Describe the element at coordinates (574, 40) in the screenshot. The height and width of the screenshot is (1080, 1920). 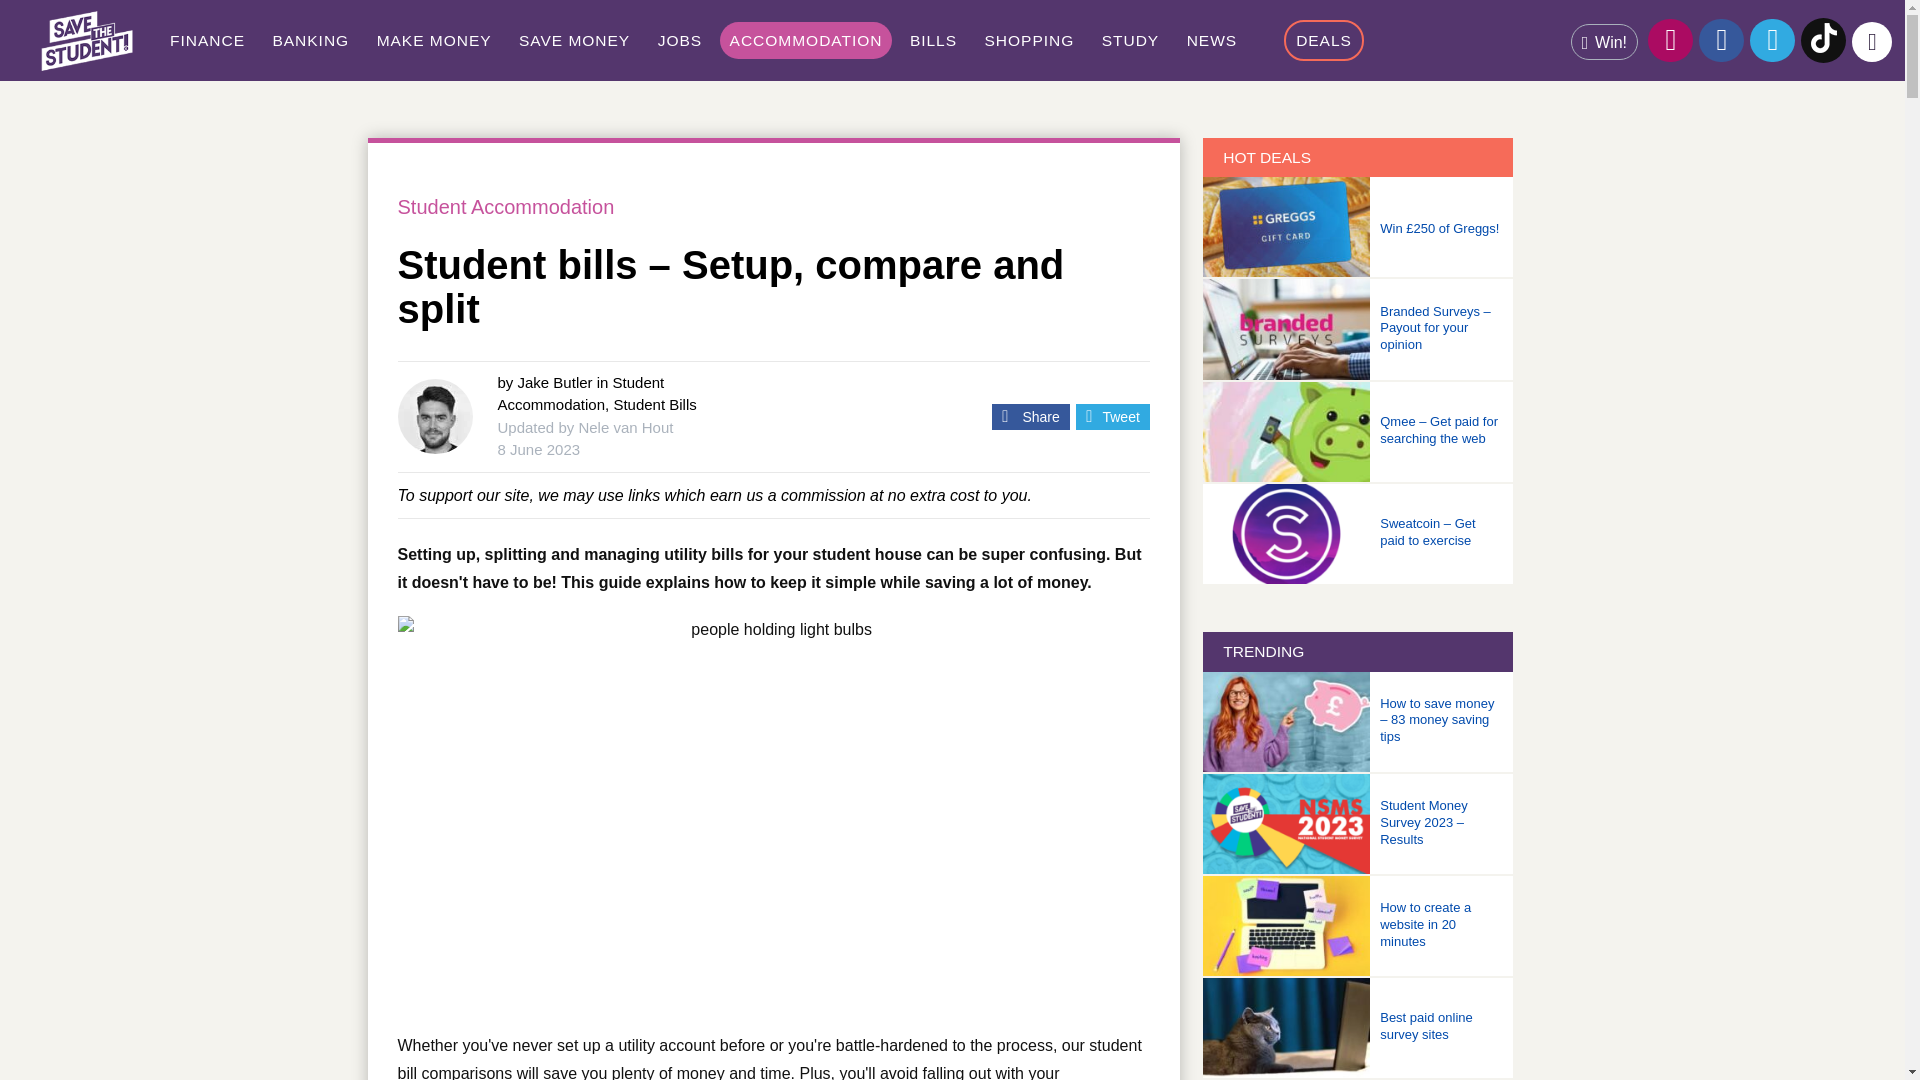
I see `Save Money` at that location.